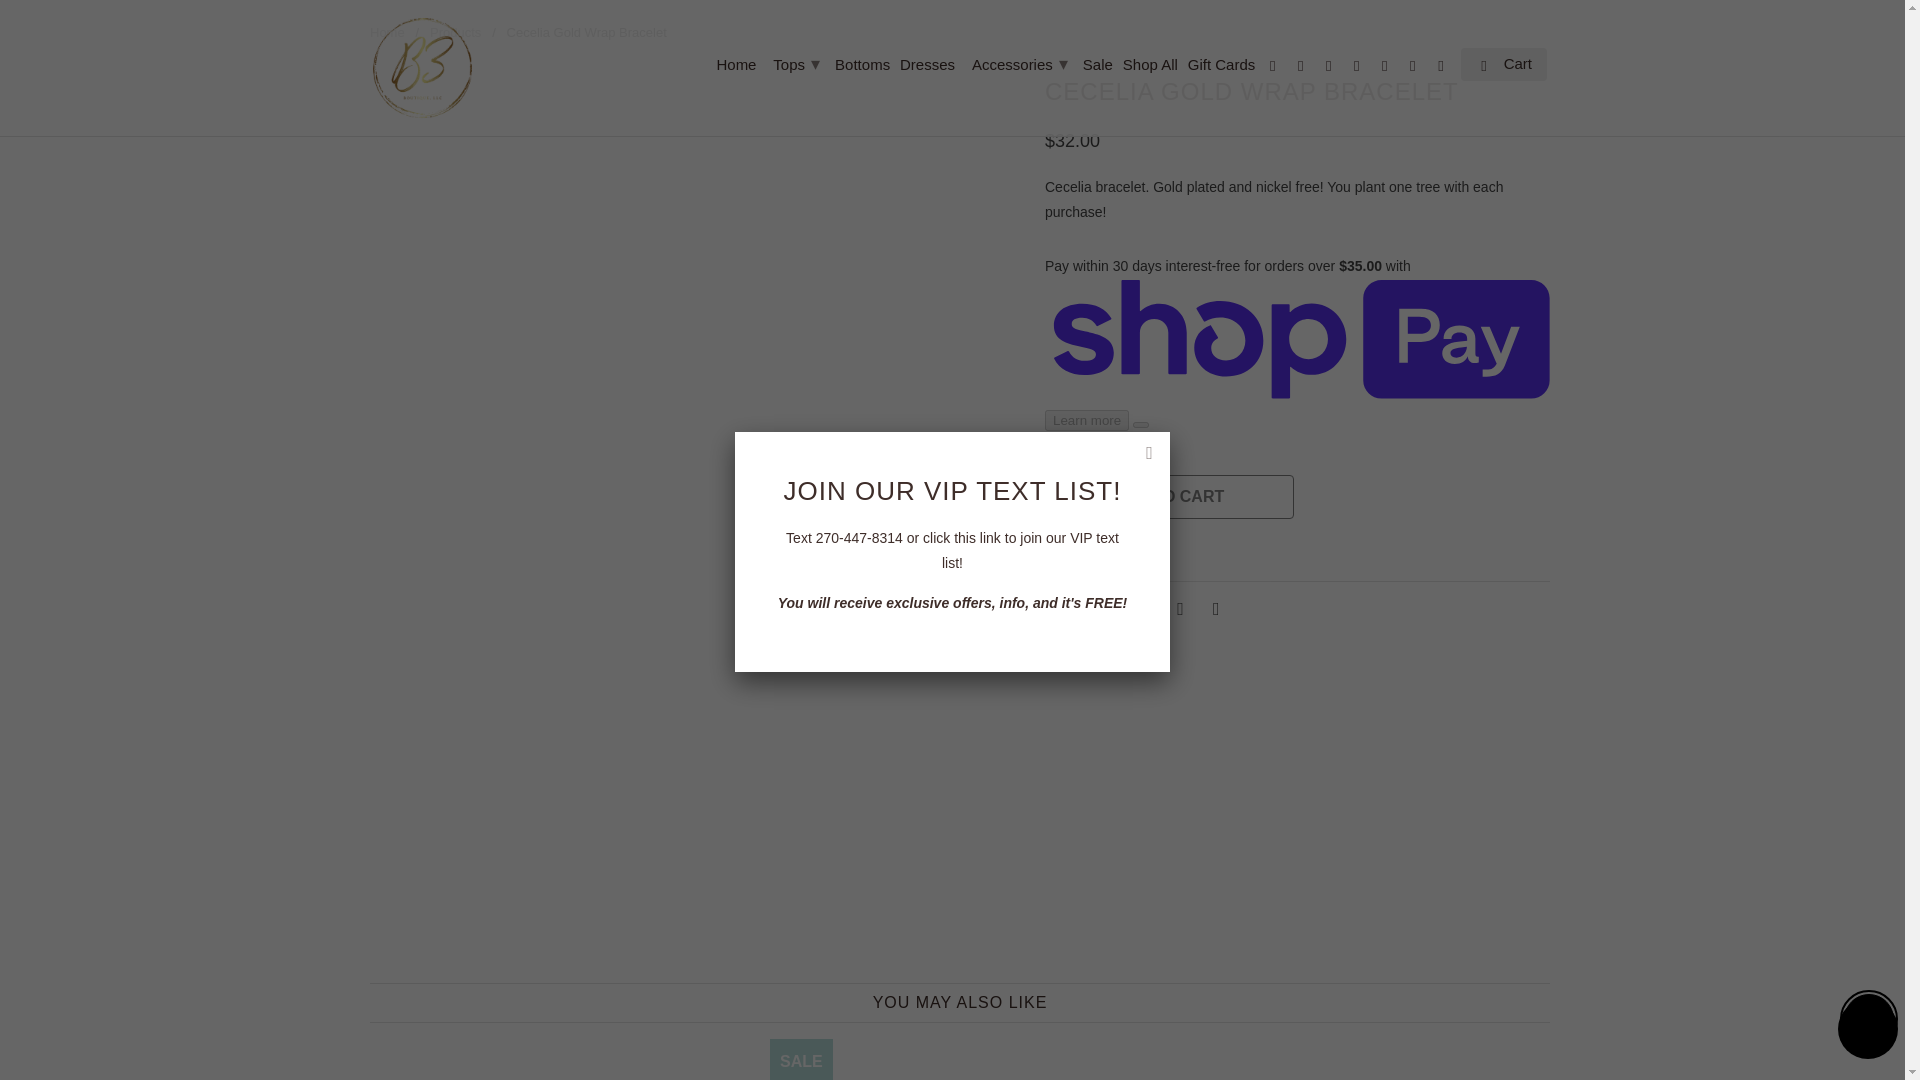 Image resolution: width=1920 pixels, height=1080 pixels. Describe the element at coordinates (1141, 608) in the screenshot. I see `Share this on Facebook` at that location.